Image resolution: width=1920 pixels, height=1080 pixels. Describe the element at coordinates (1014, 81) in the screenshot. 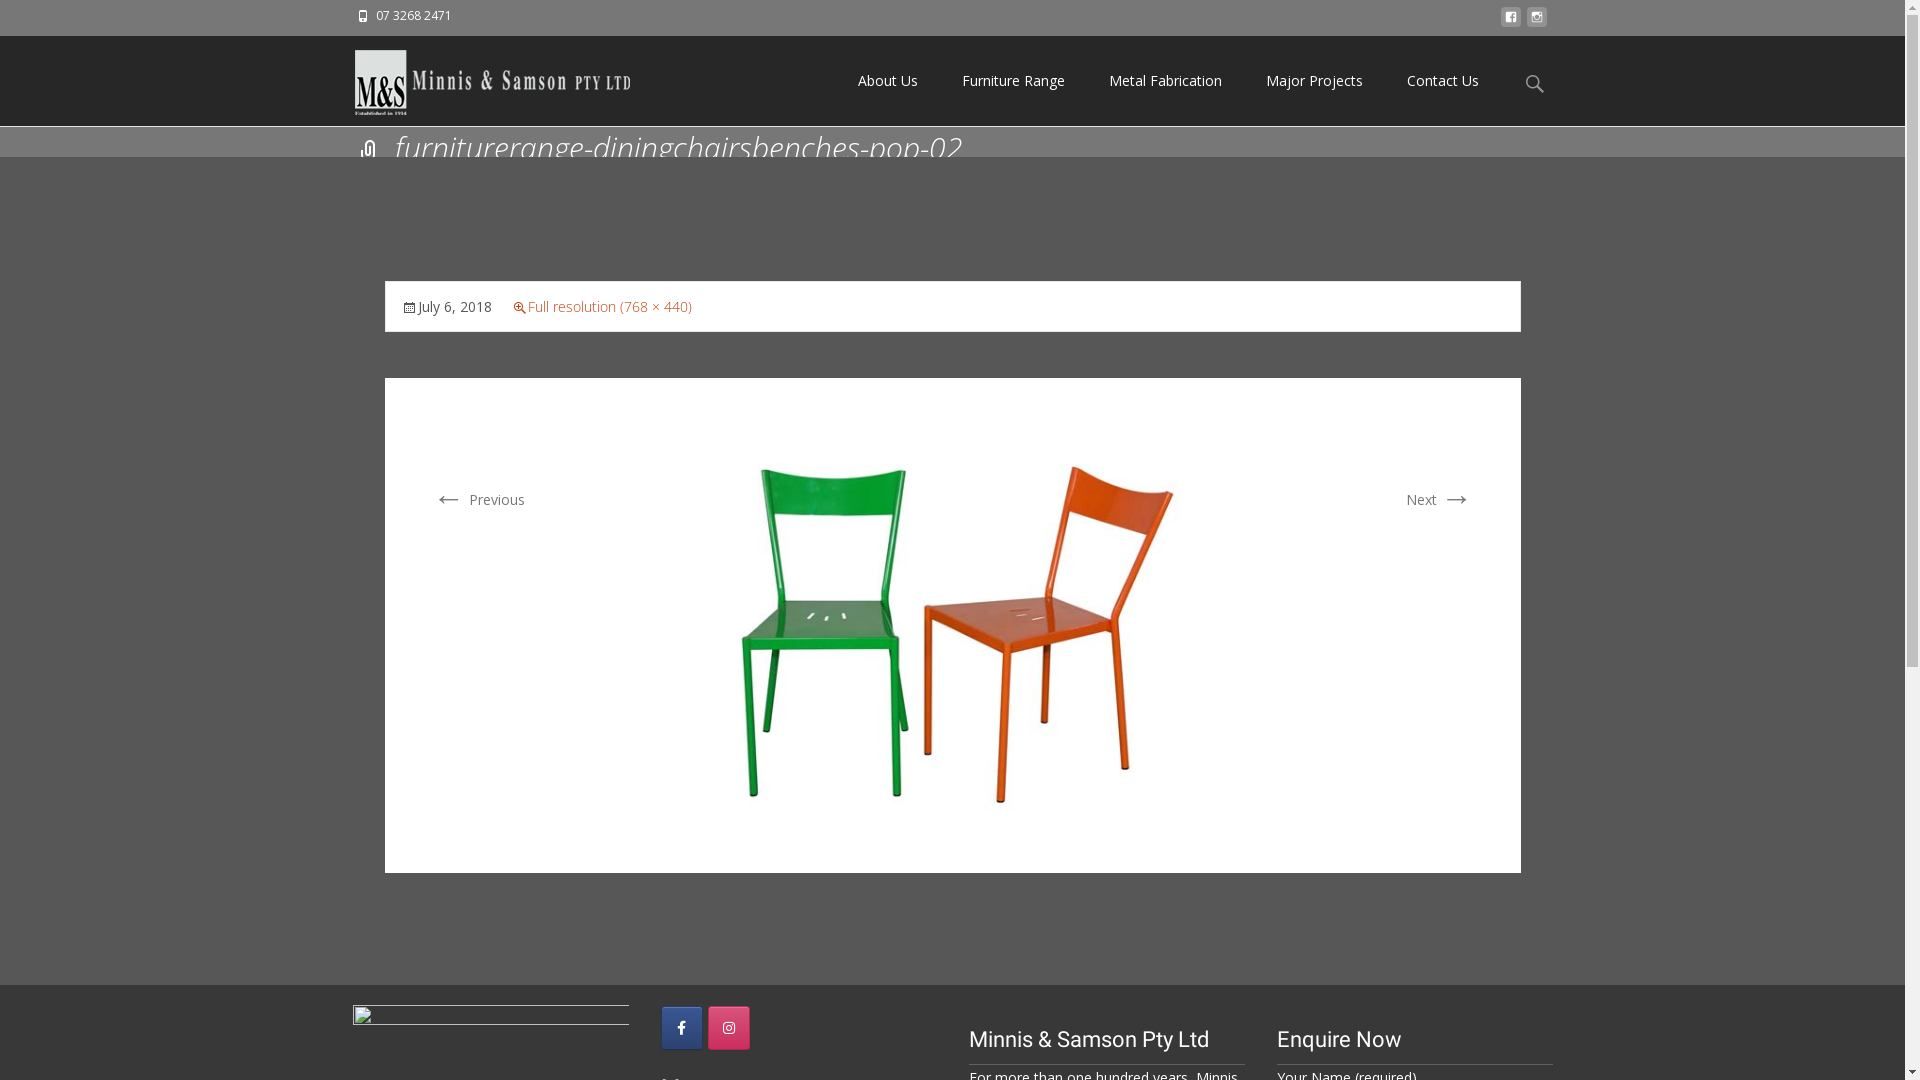

I see `Furniture Range` at that location.